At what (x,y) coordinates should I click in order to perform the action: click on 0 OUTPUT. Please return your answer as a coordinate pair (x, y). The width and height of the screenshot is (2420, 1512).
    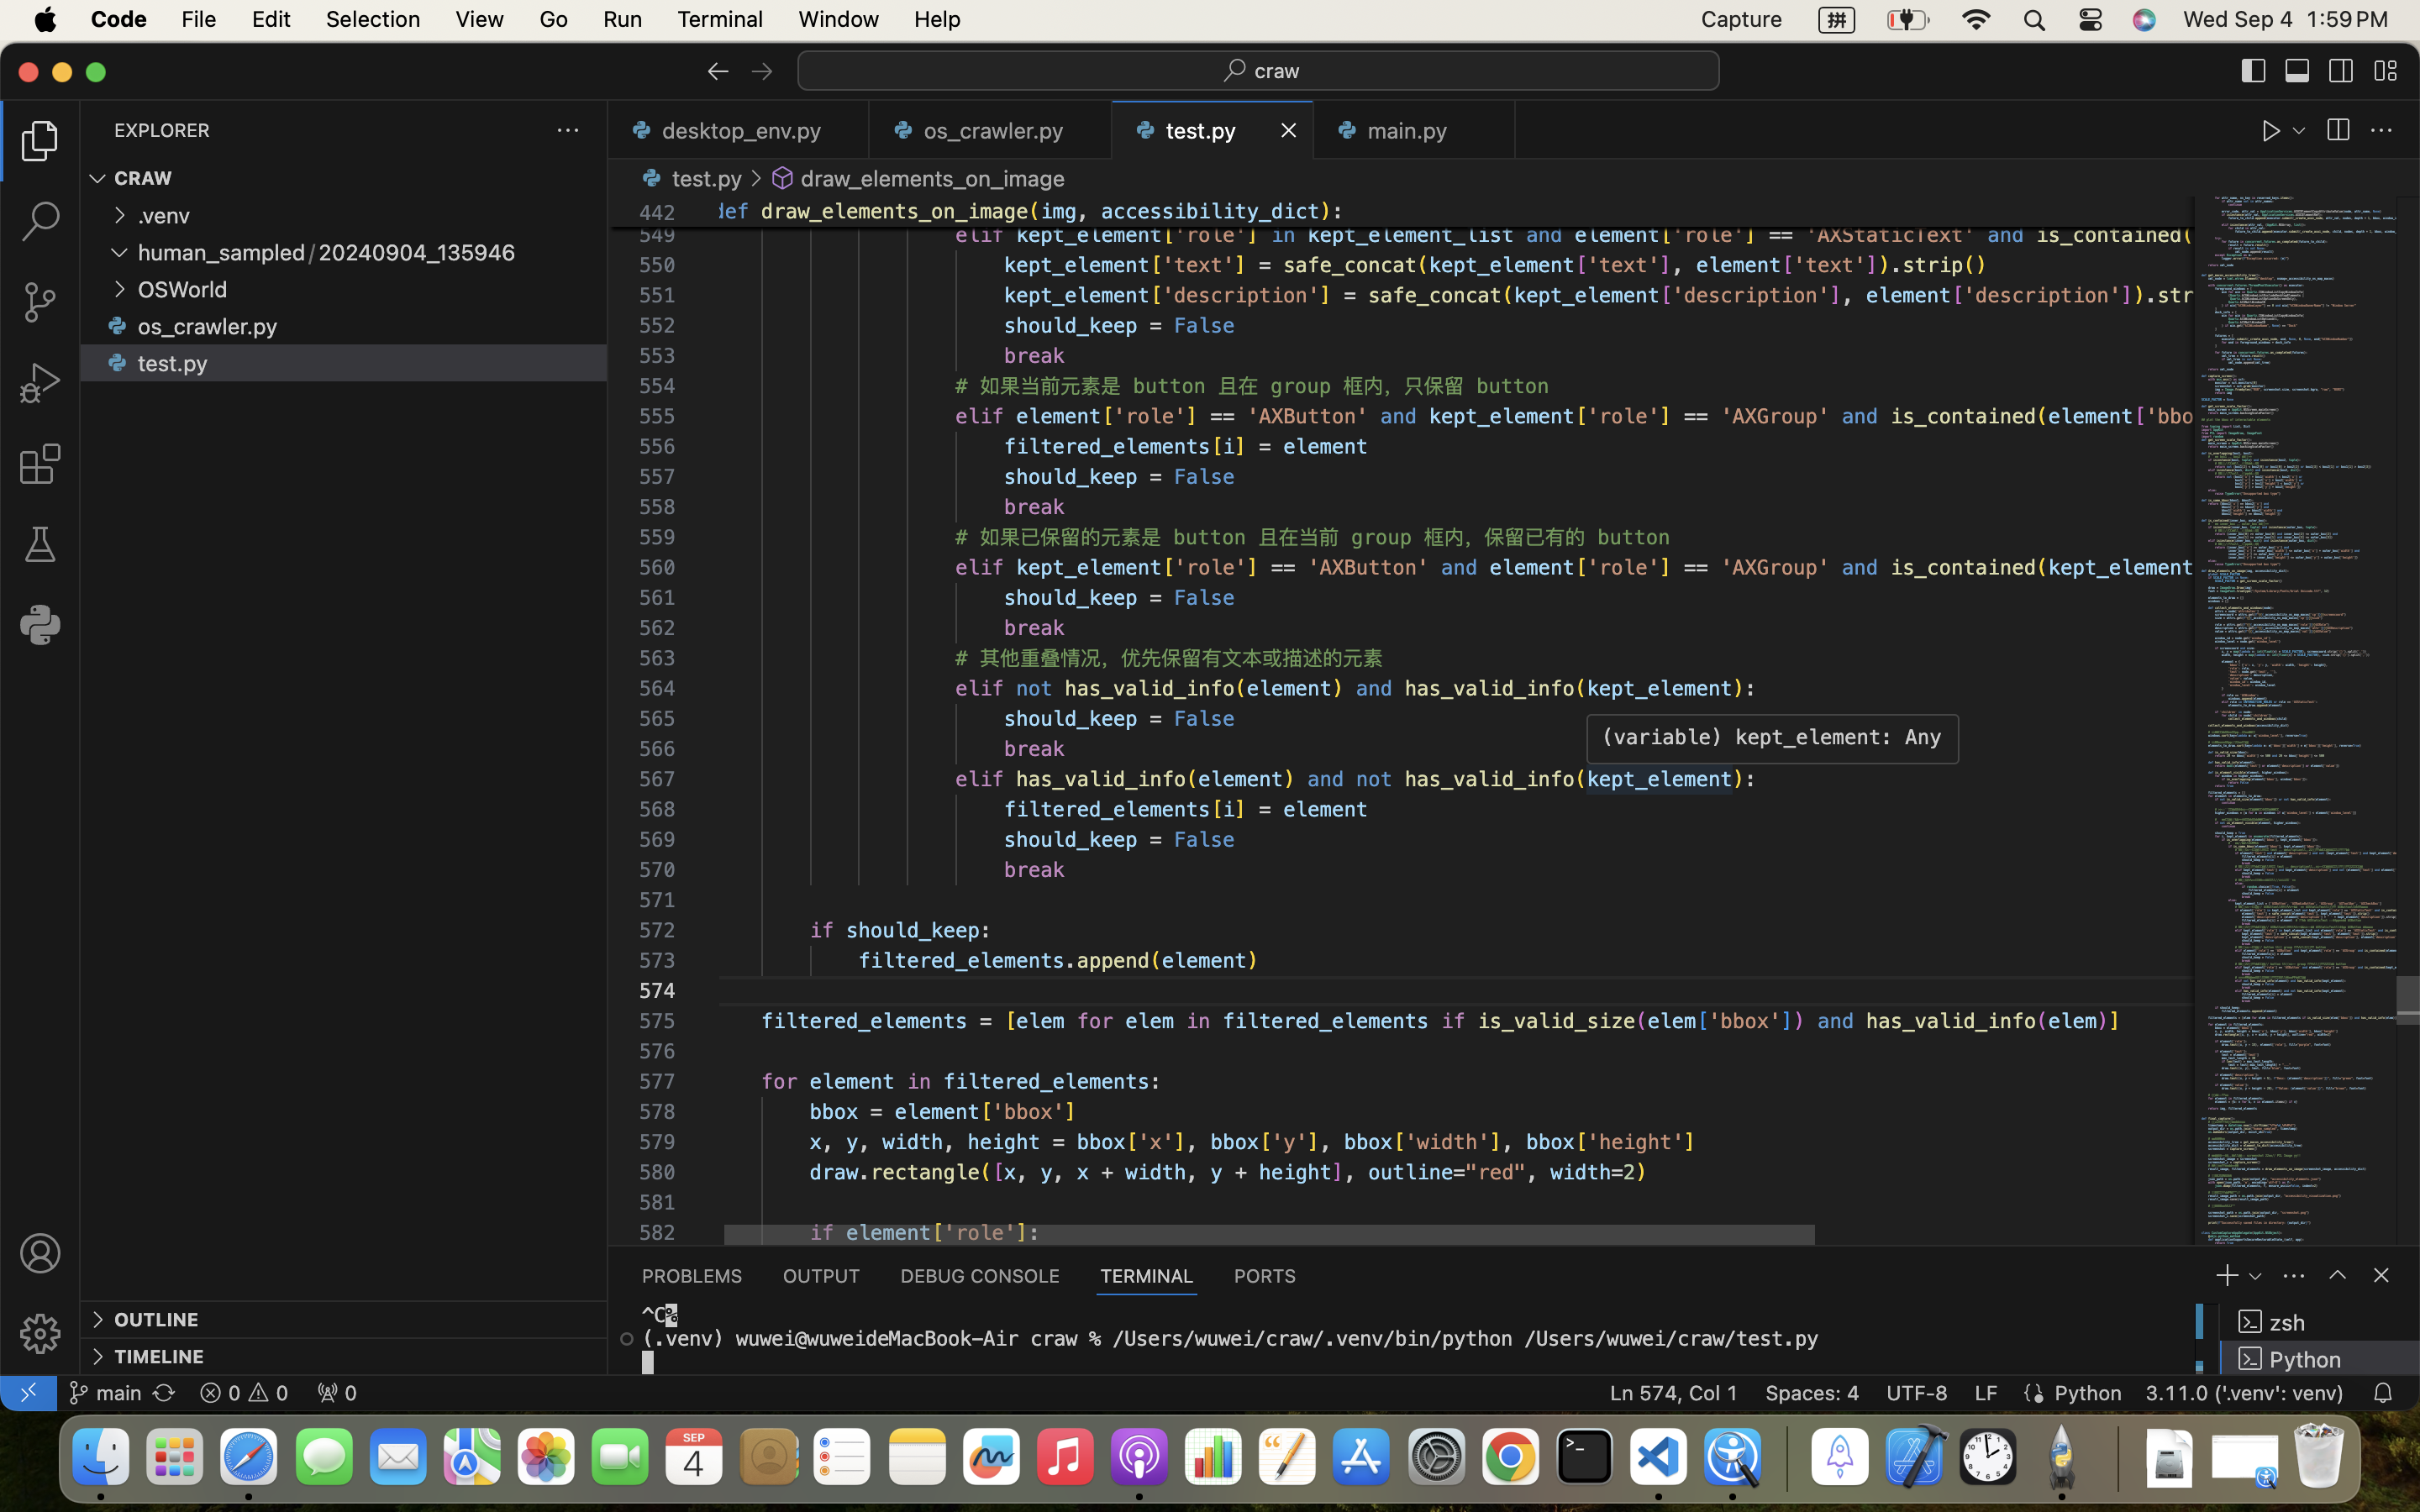
    Looking at the image, I should click on (822, 1275).